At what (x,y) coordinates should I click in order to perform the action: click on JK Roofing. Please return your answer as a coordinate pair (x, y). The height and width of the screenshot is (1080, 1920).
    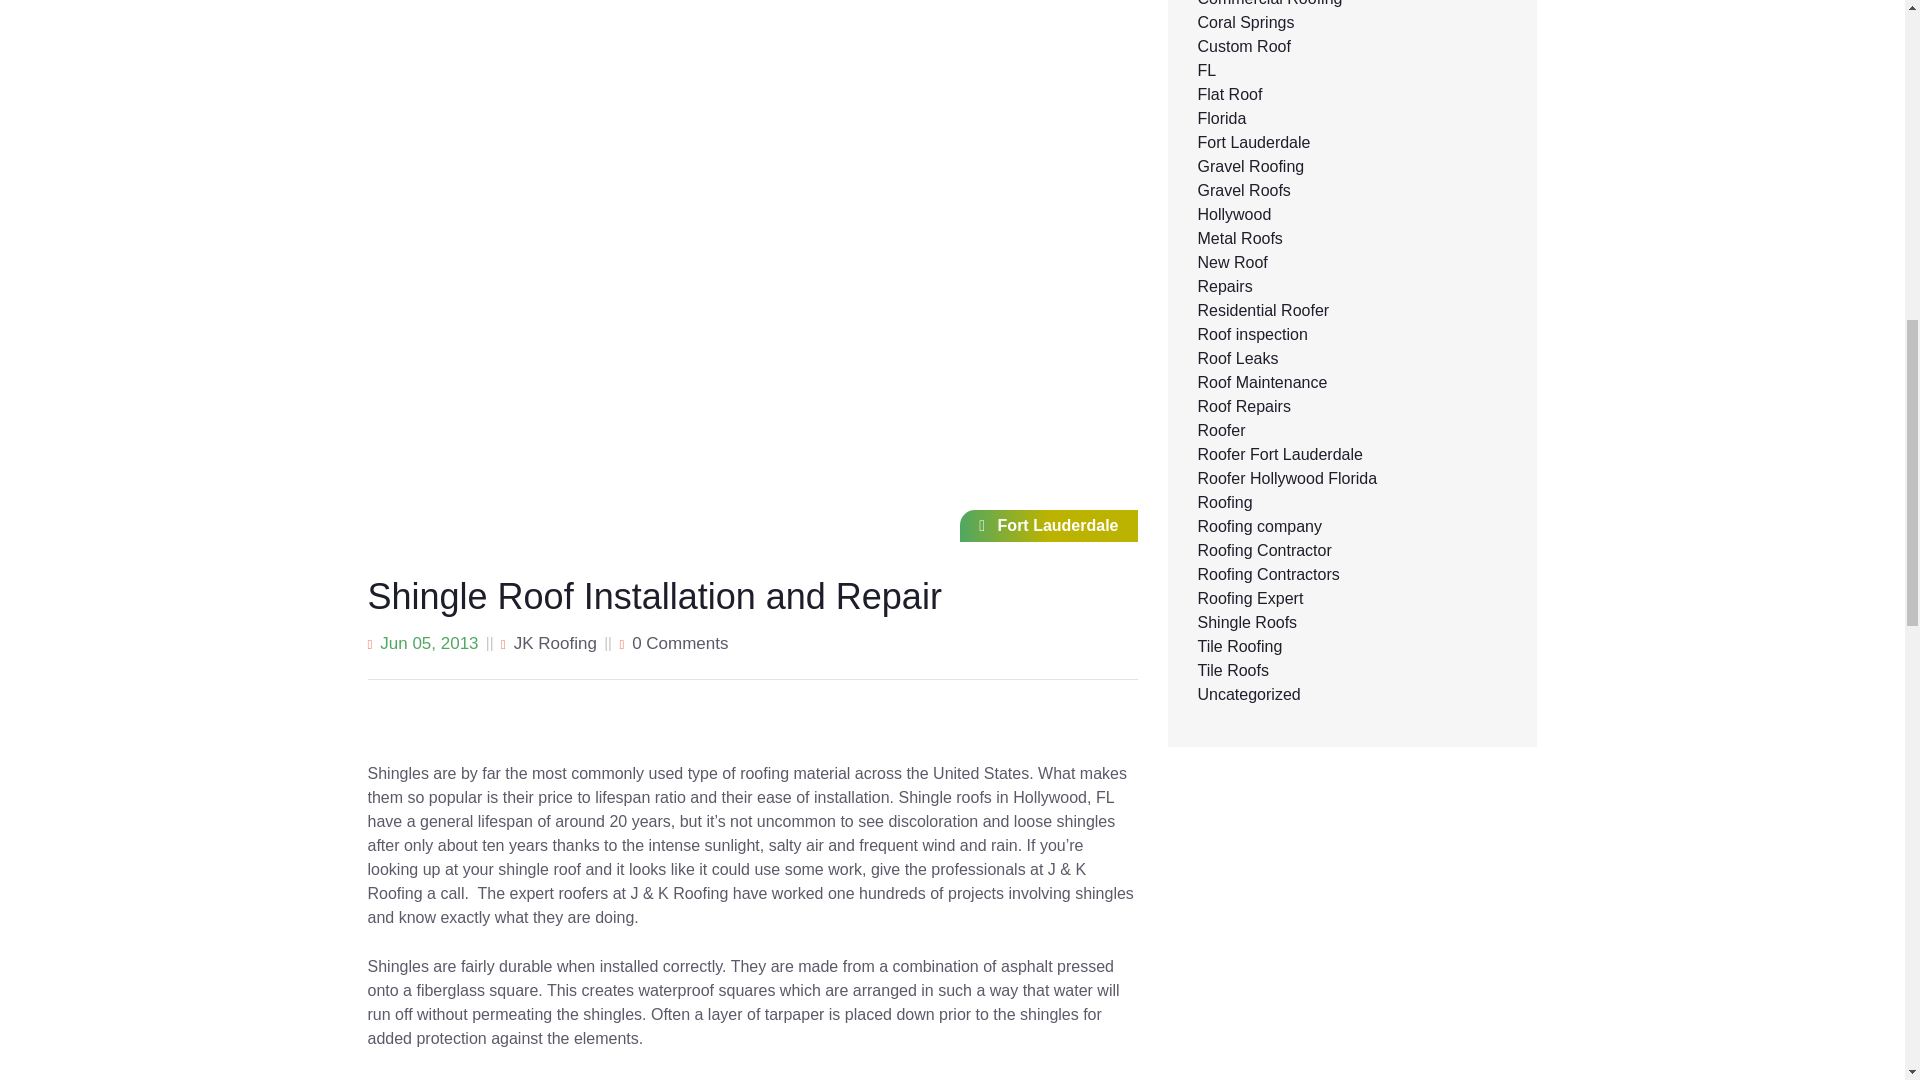
    Looking at the image, I should click on (556, 643).